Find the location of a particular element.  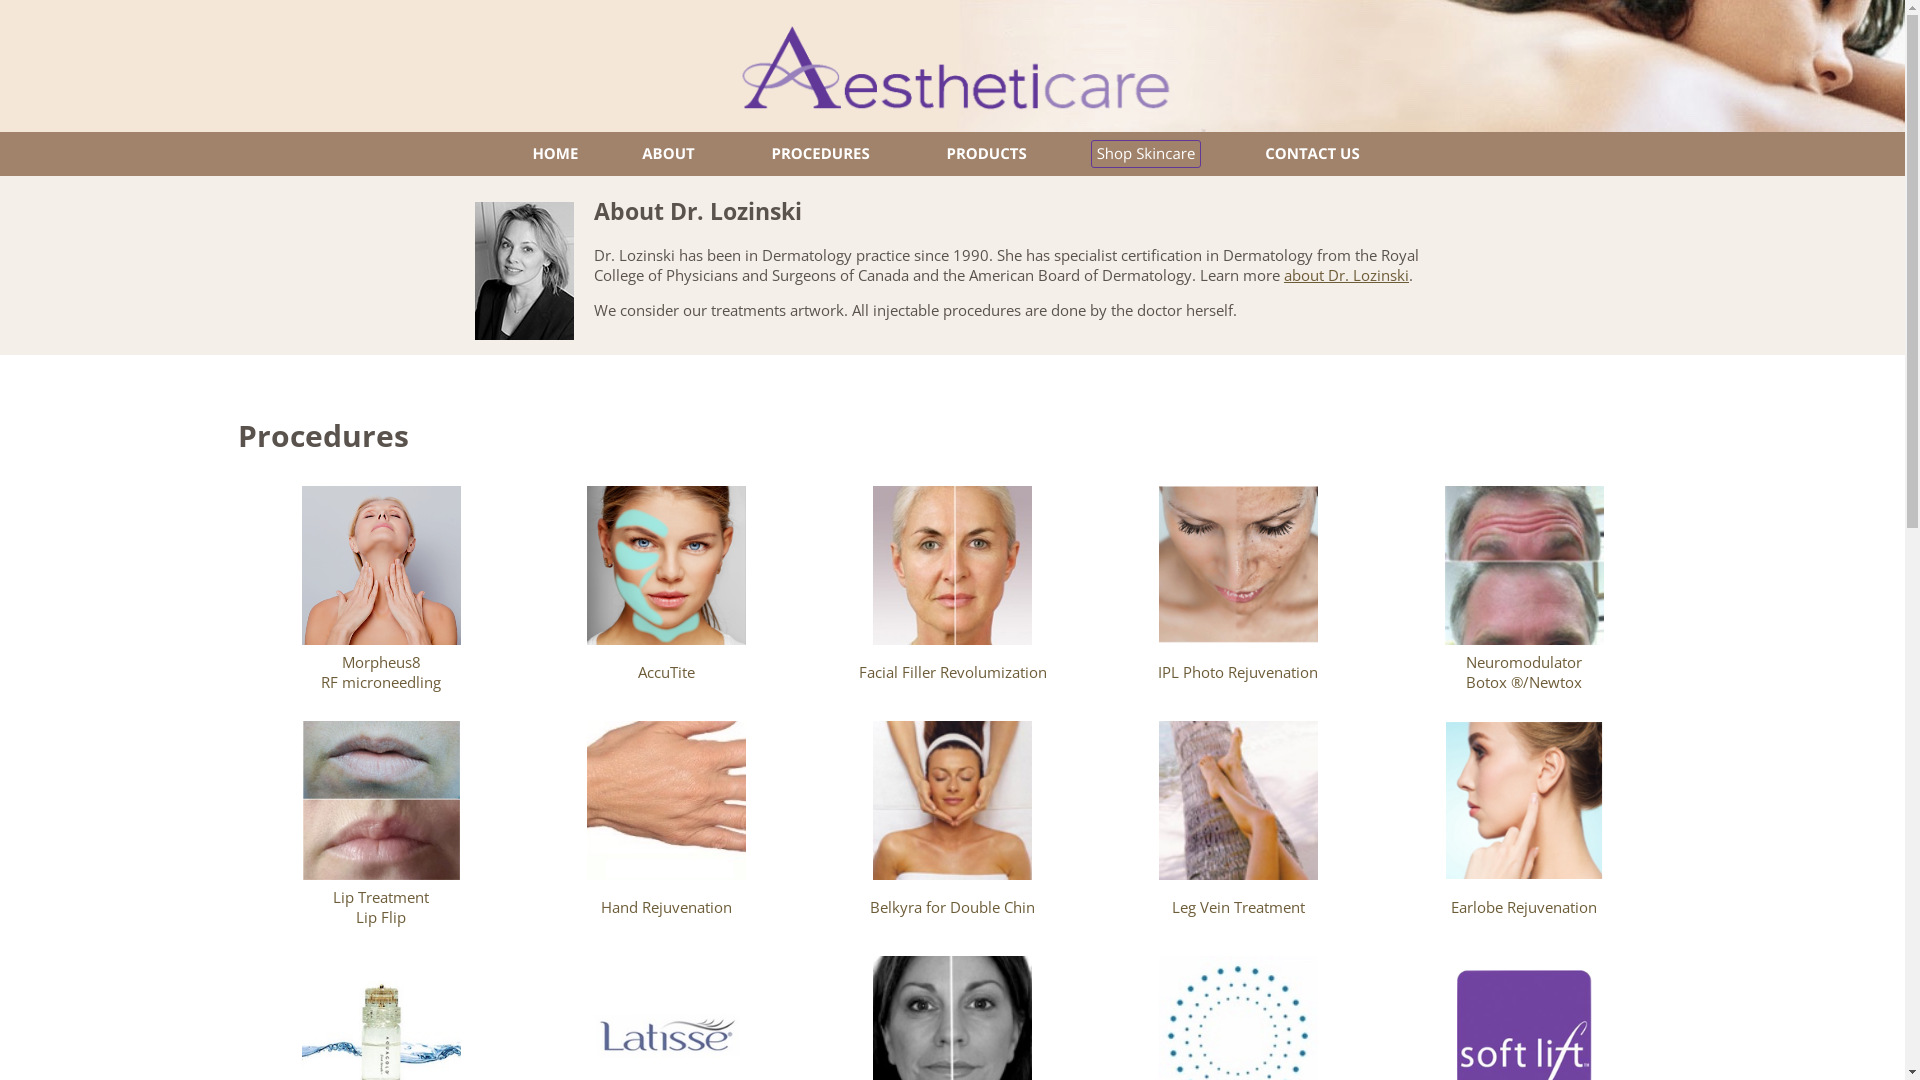

Shop Skincare is located at coordinates (1146, 154).